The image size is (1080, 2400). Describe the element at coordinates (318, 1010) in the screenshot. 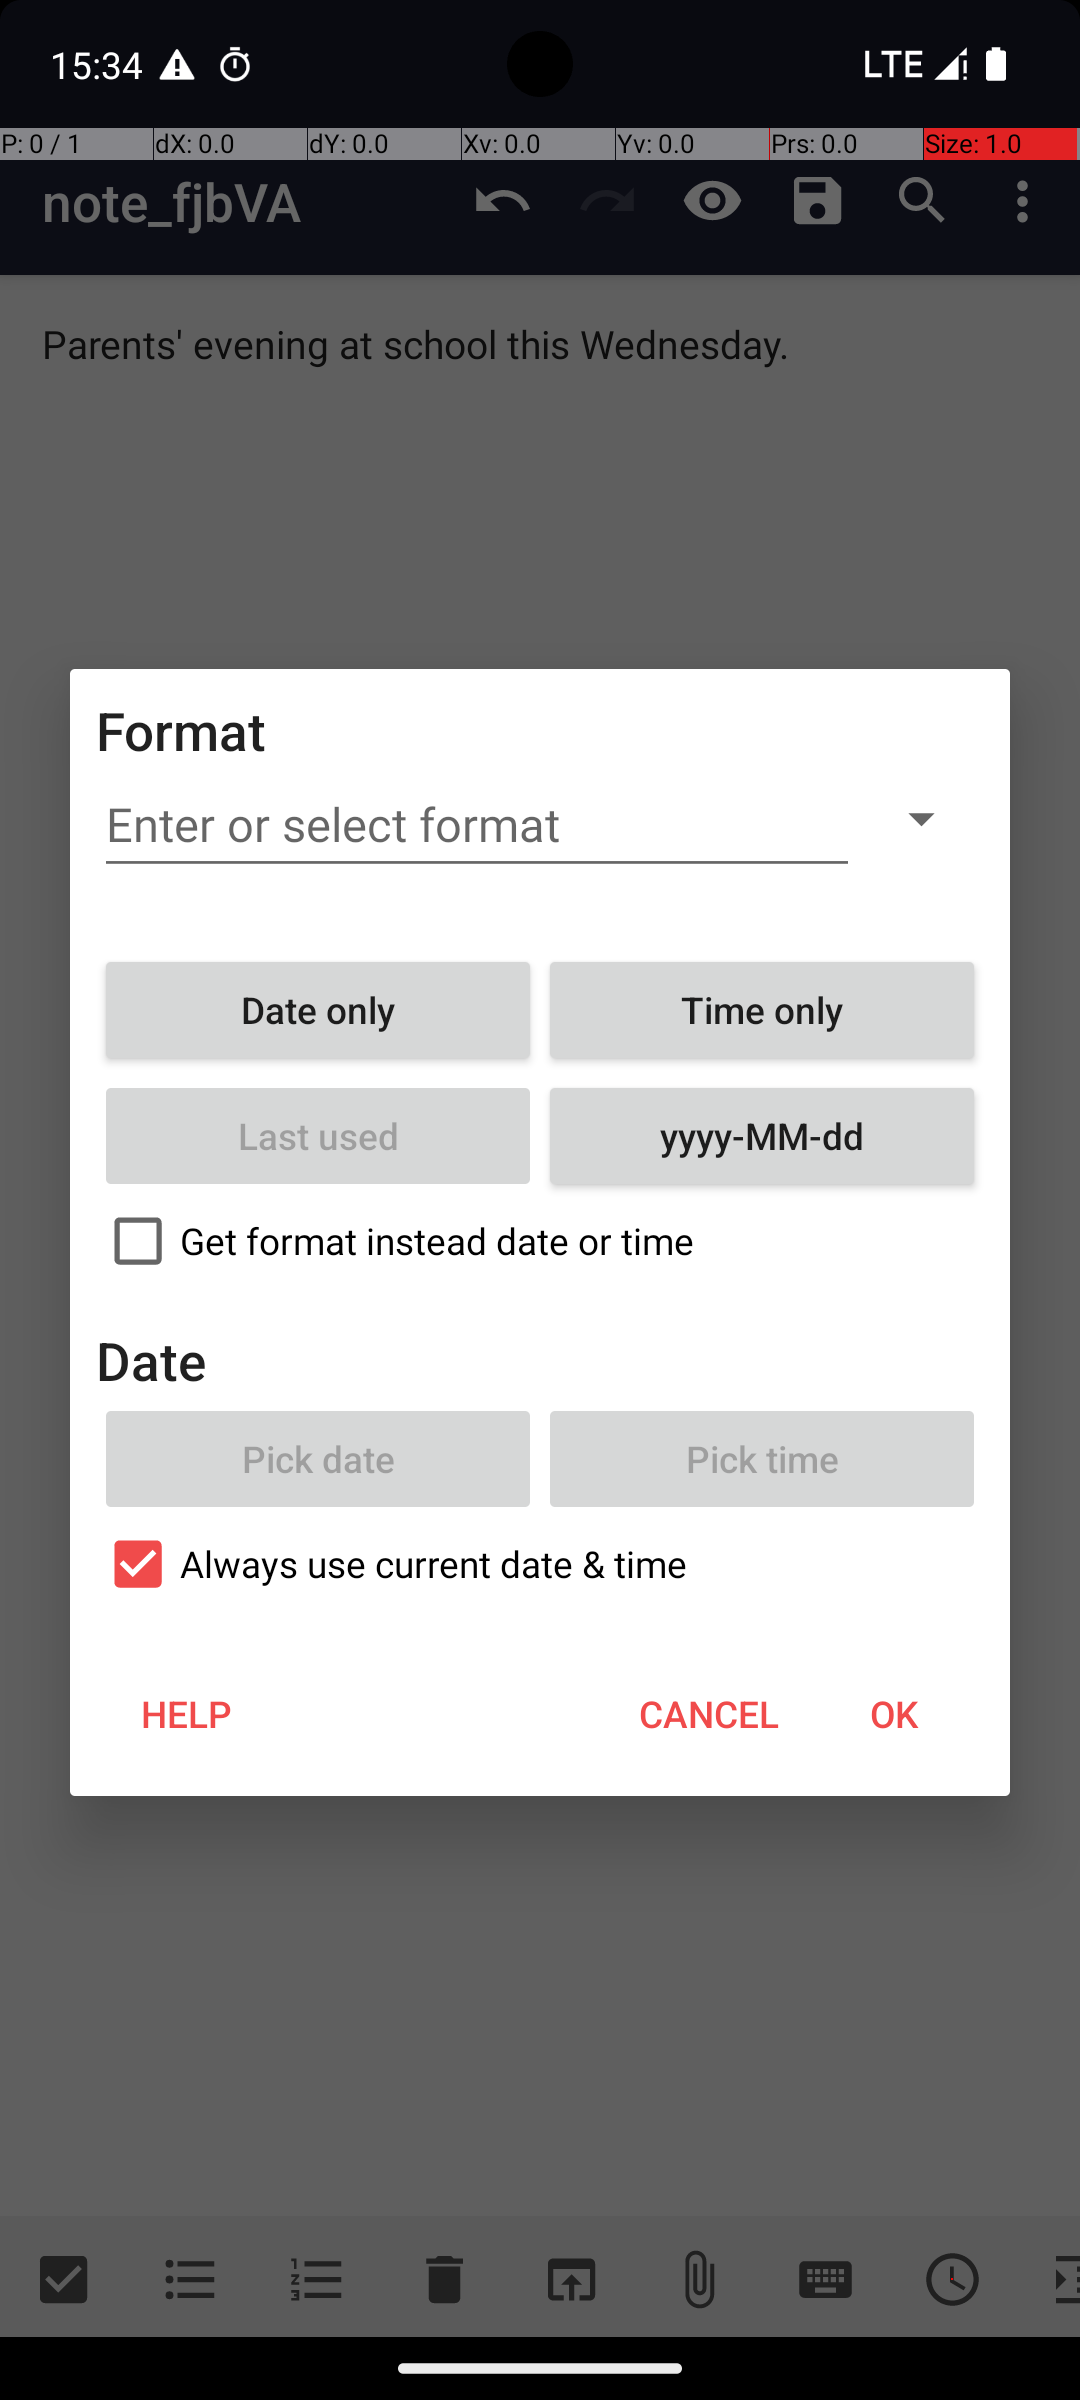

I see `Date only` at that location.